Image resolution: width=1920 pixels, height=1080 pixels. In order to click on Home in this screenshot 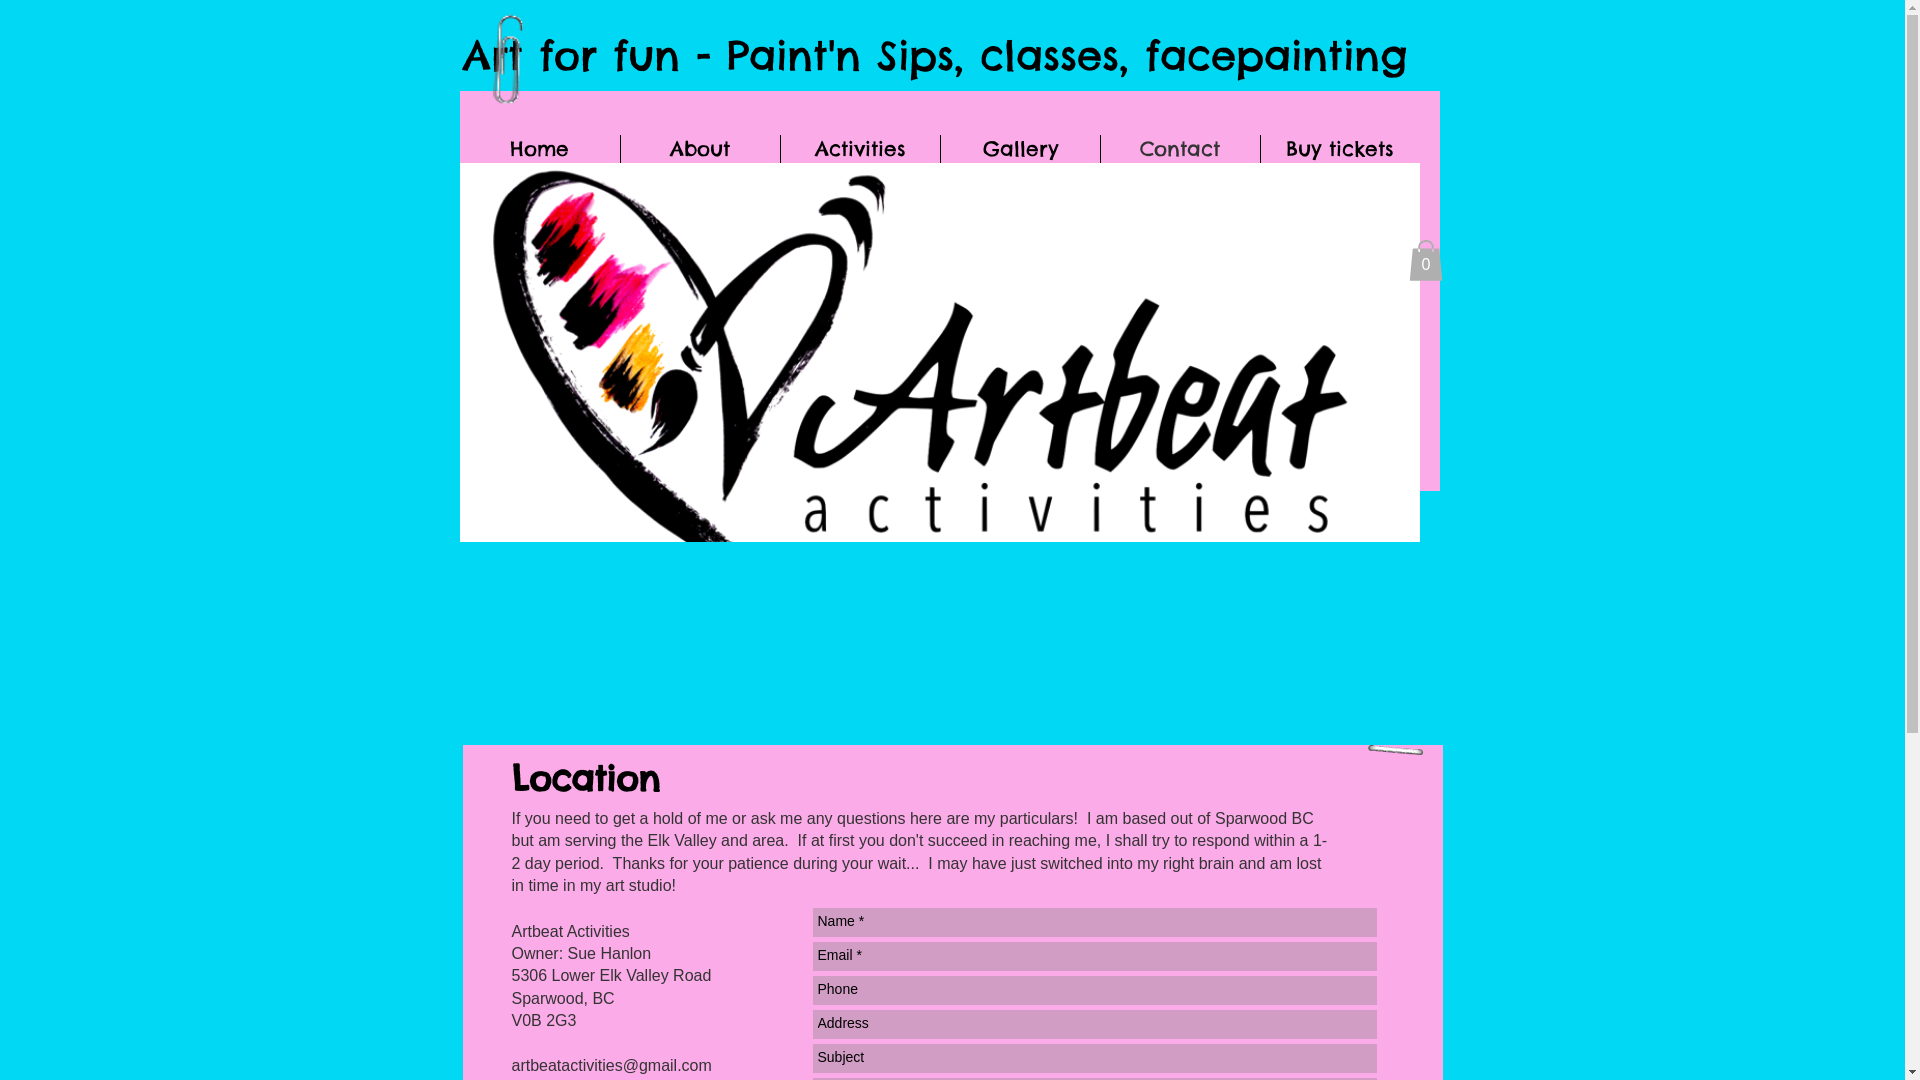, I will do `click(540, 149)`.